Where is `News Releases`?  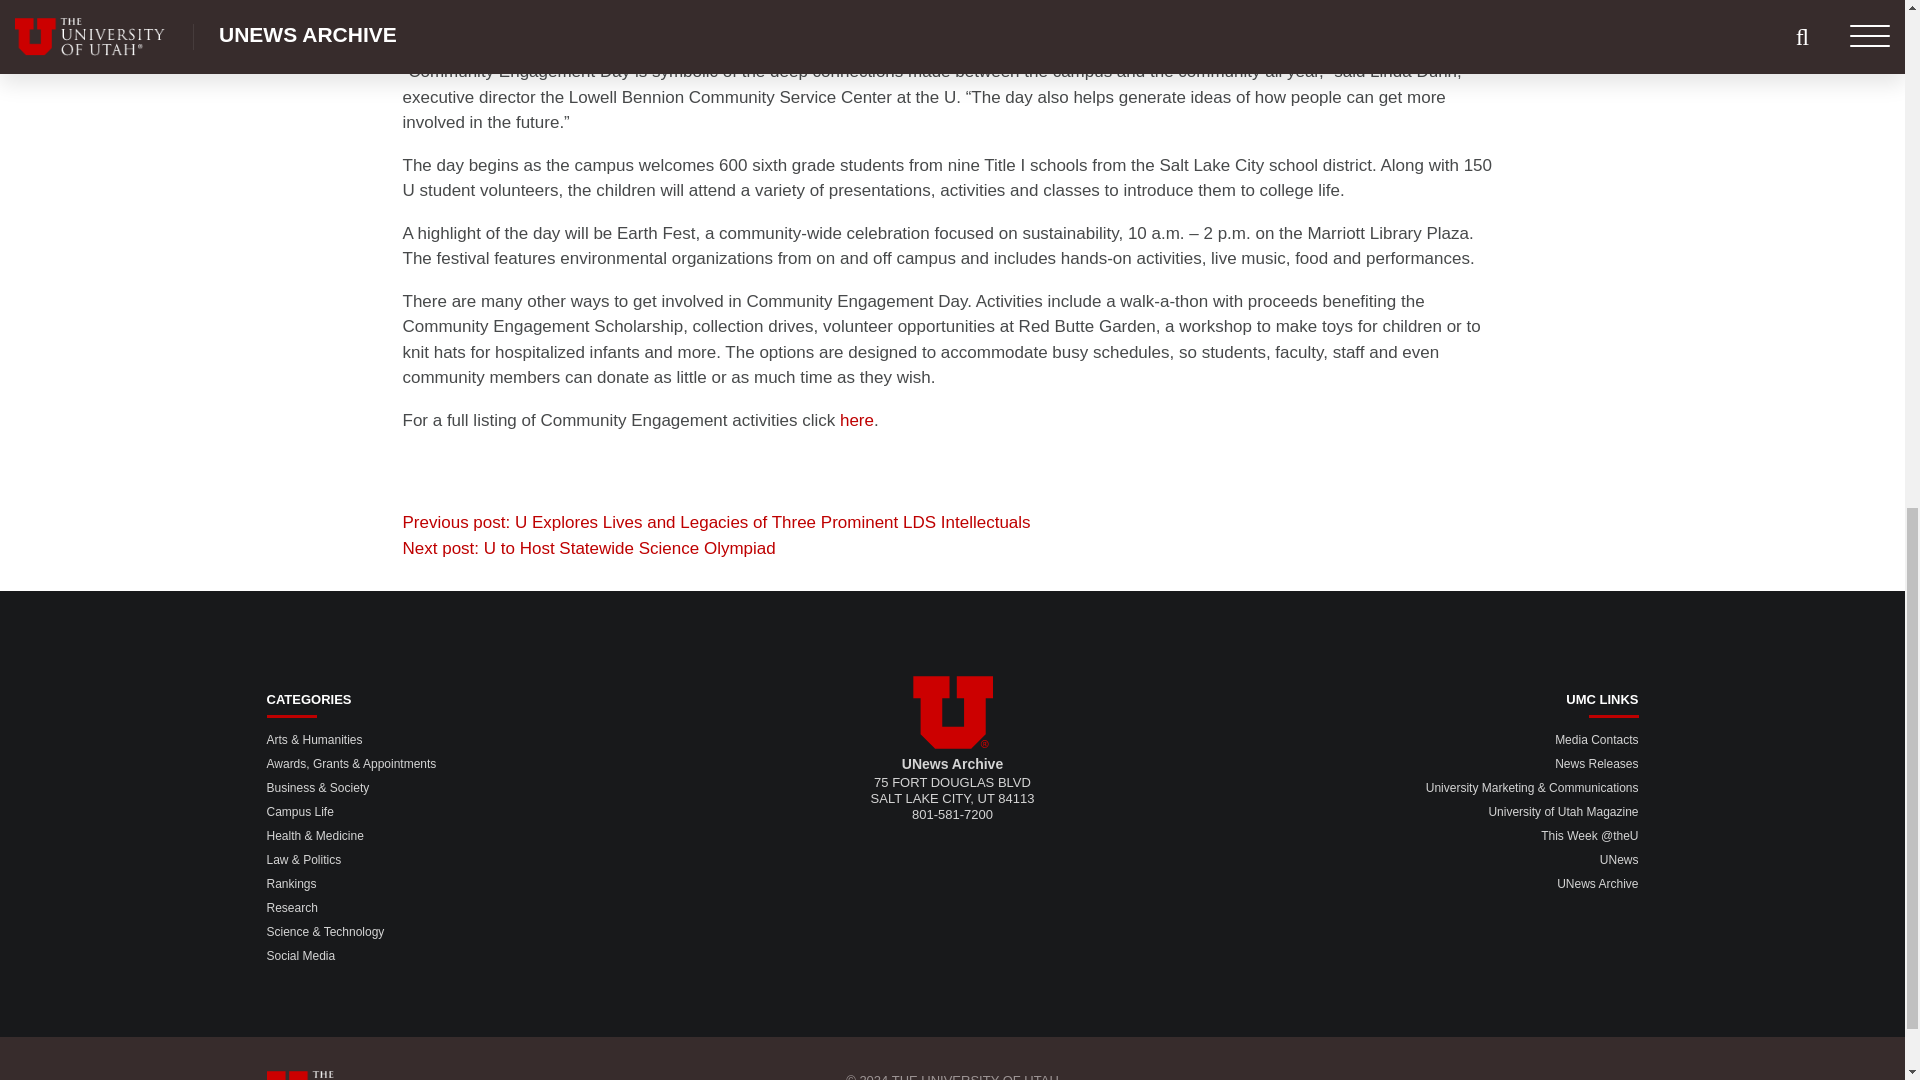 News Releases is located at coordinates (1596, 764).